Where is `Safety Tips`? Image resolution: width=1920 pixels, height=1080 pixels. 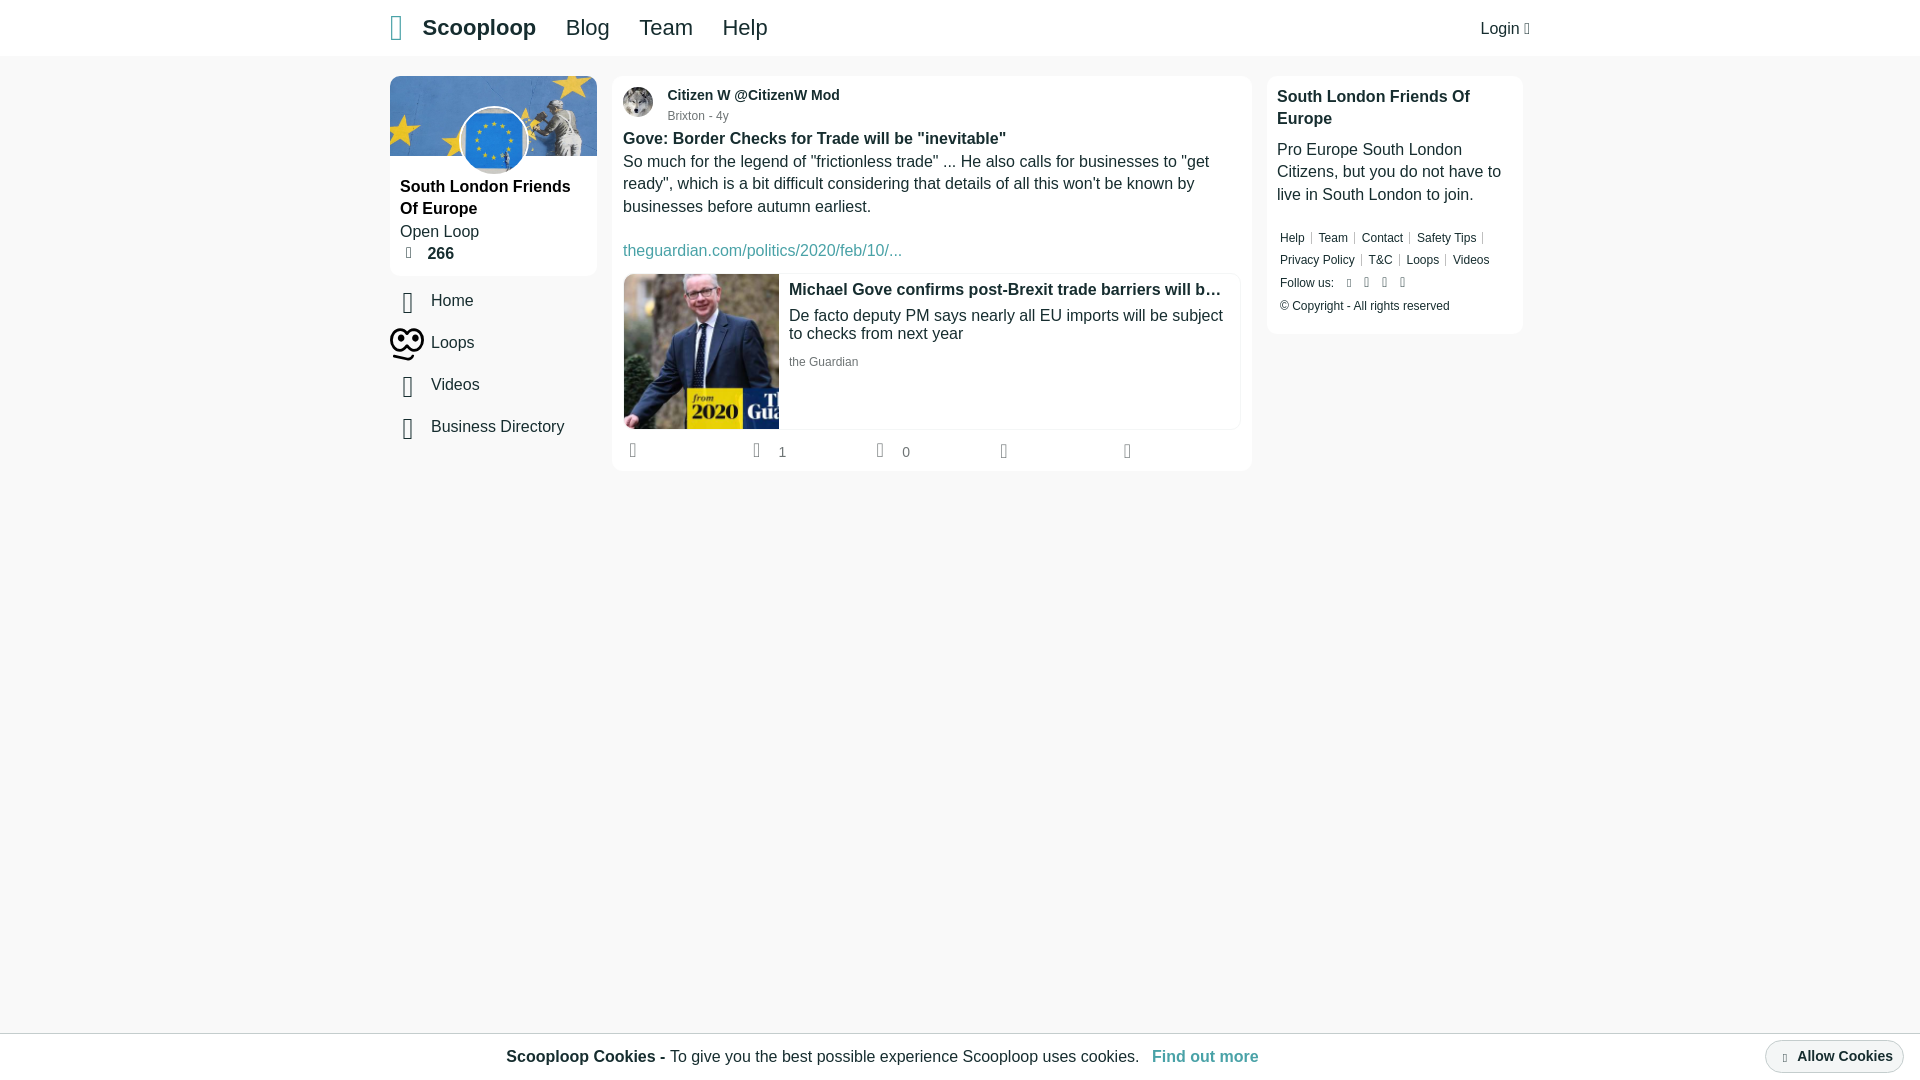
Safety Tips is located at coordinates (1446, 238).